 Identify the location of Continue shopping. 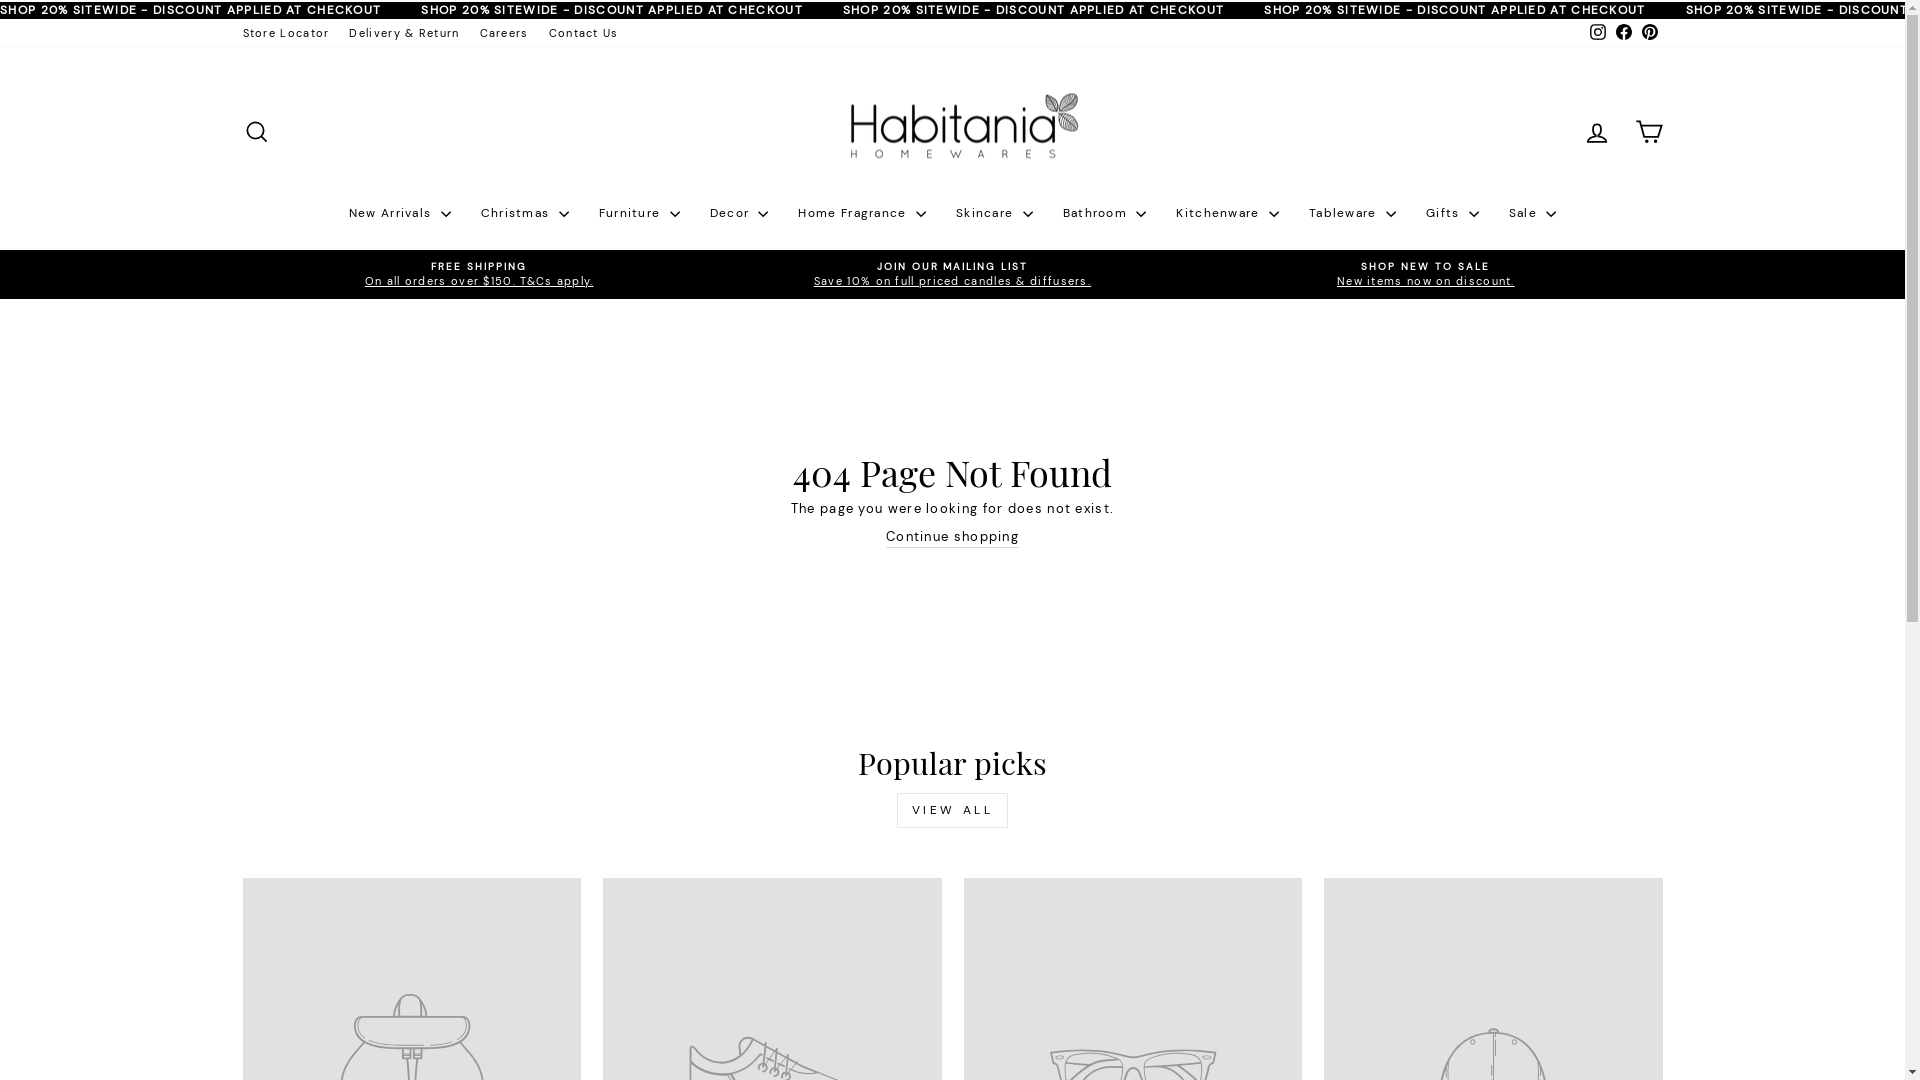
(952, 538).